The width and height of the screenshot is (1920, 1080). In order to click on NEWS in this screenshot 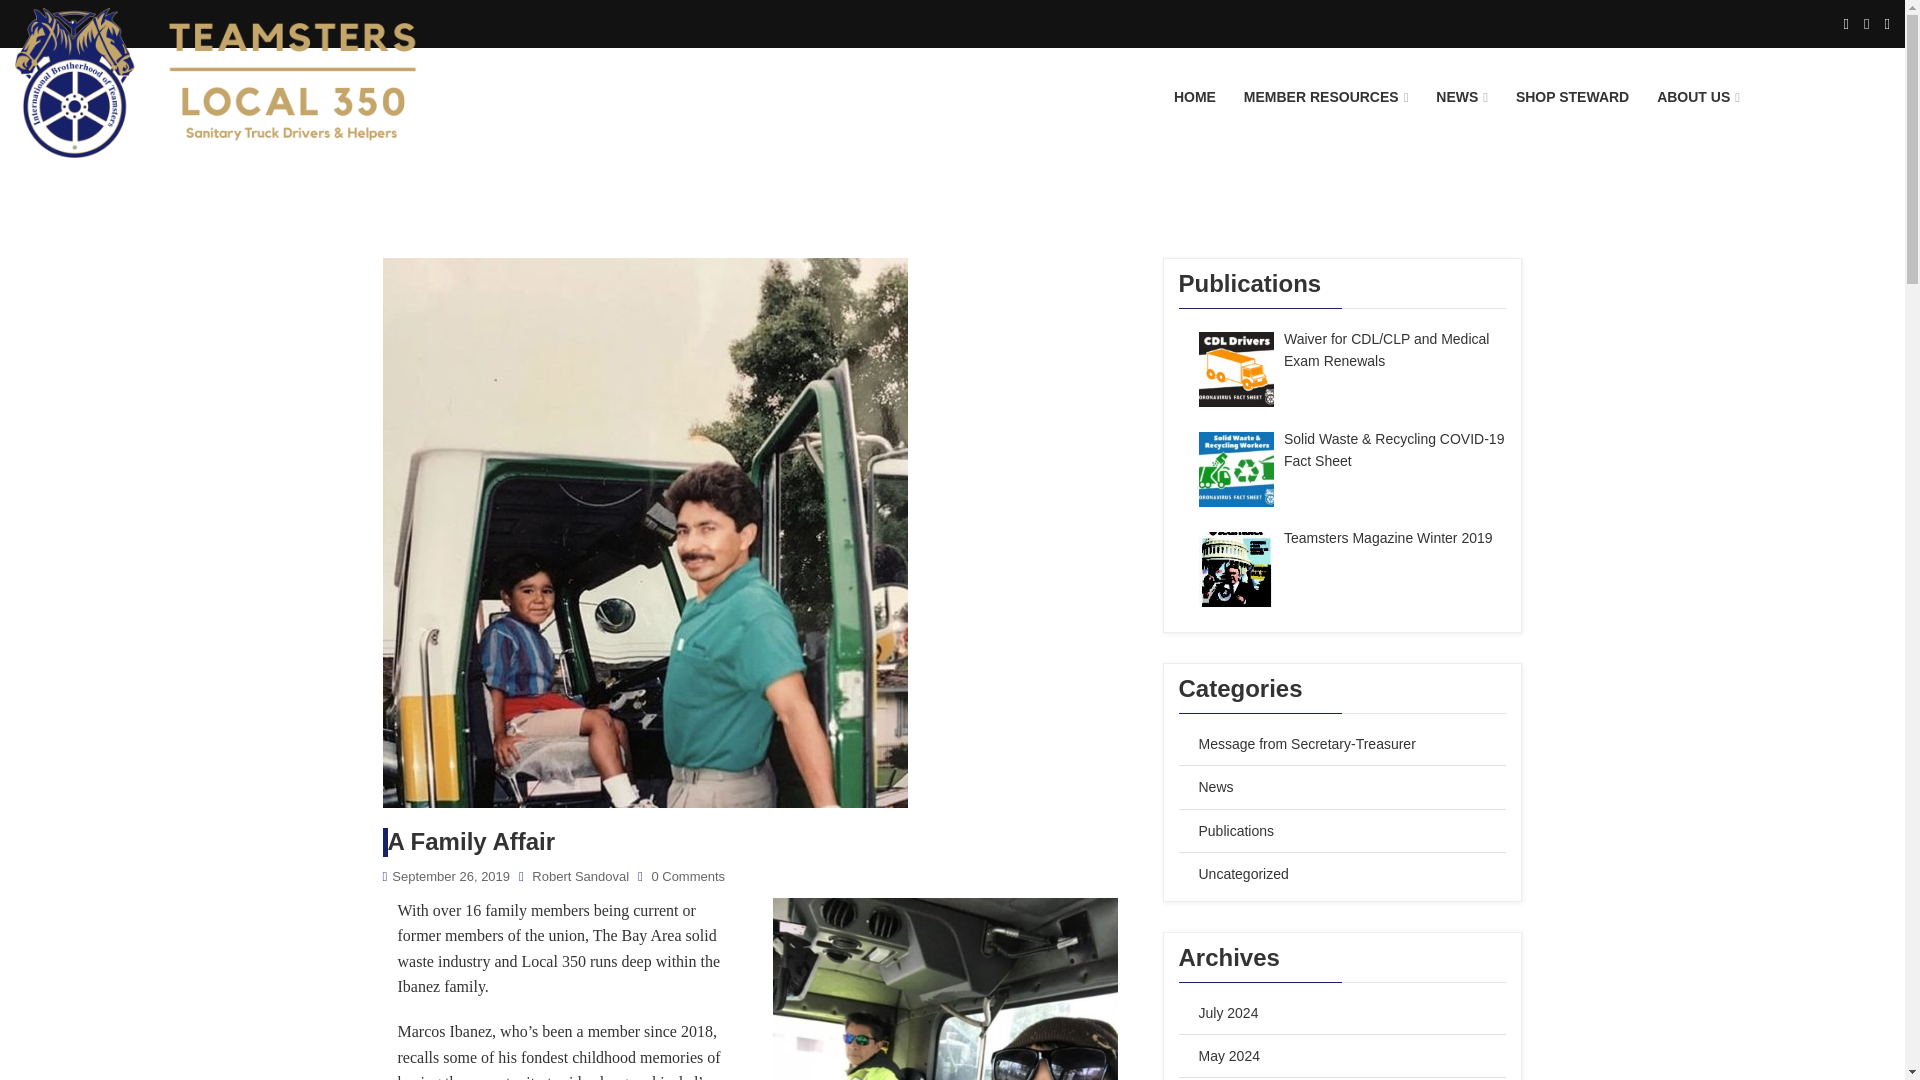, I will do `click(1462, 98)`.